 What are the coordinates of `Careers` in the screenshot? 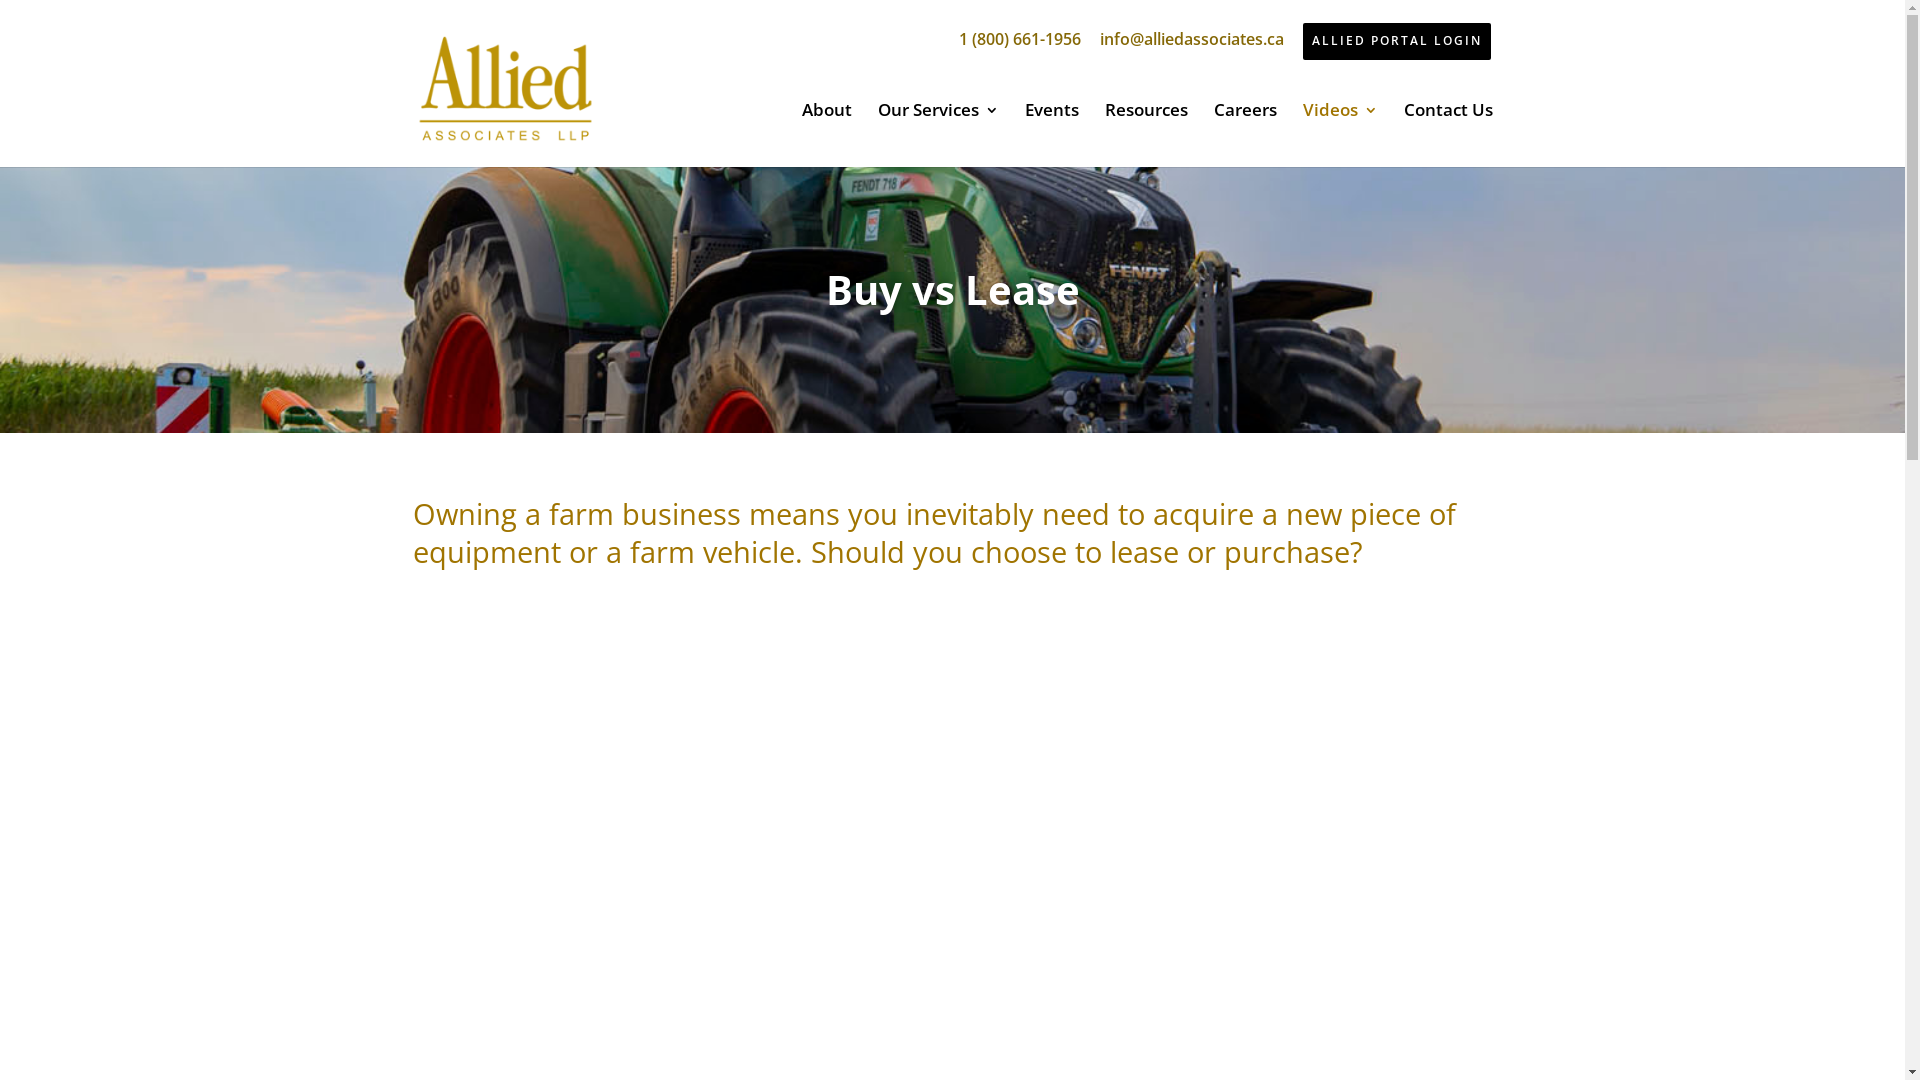 It's located at (1246, 135).